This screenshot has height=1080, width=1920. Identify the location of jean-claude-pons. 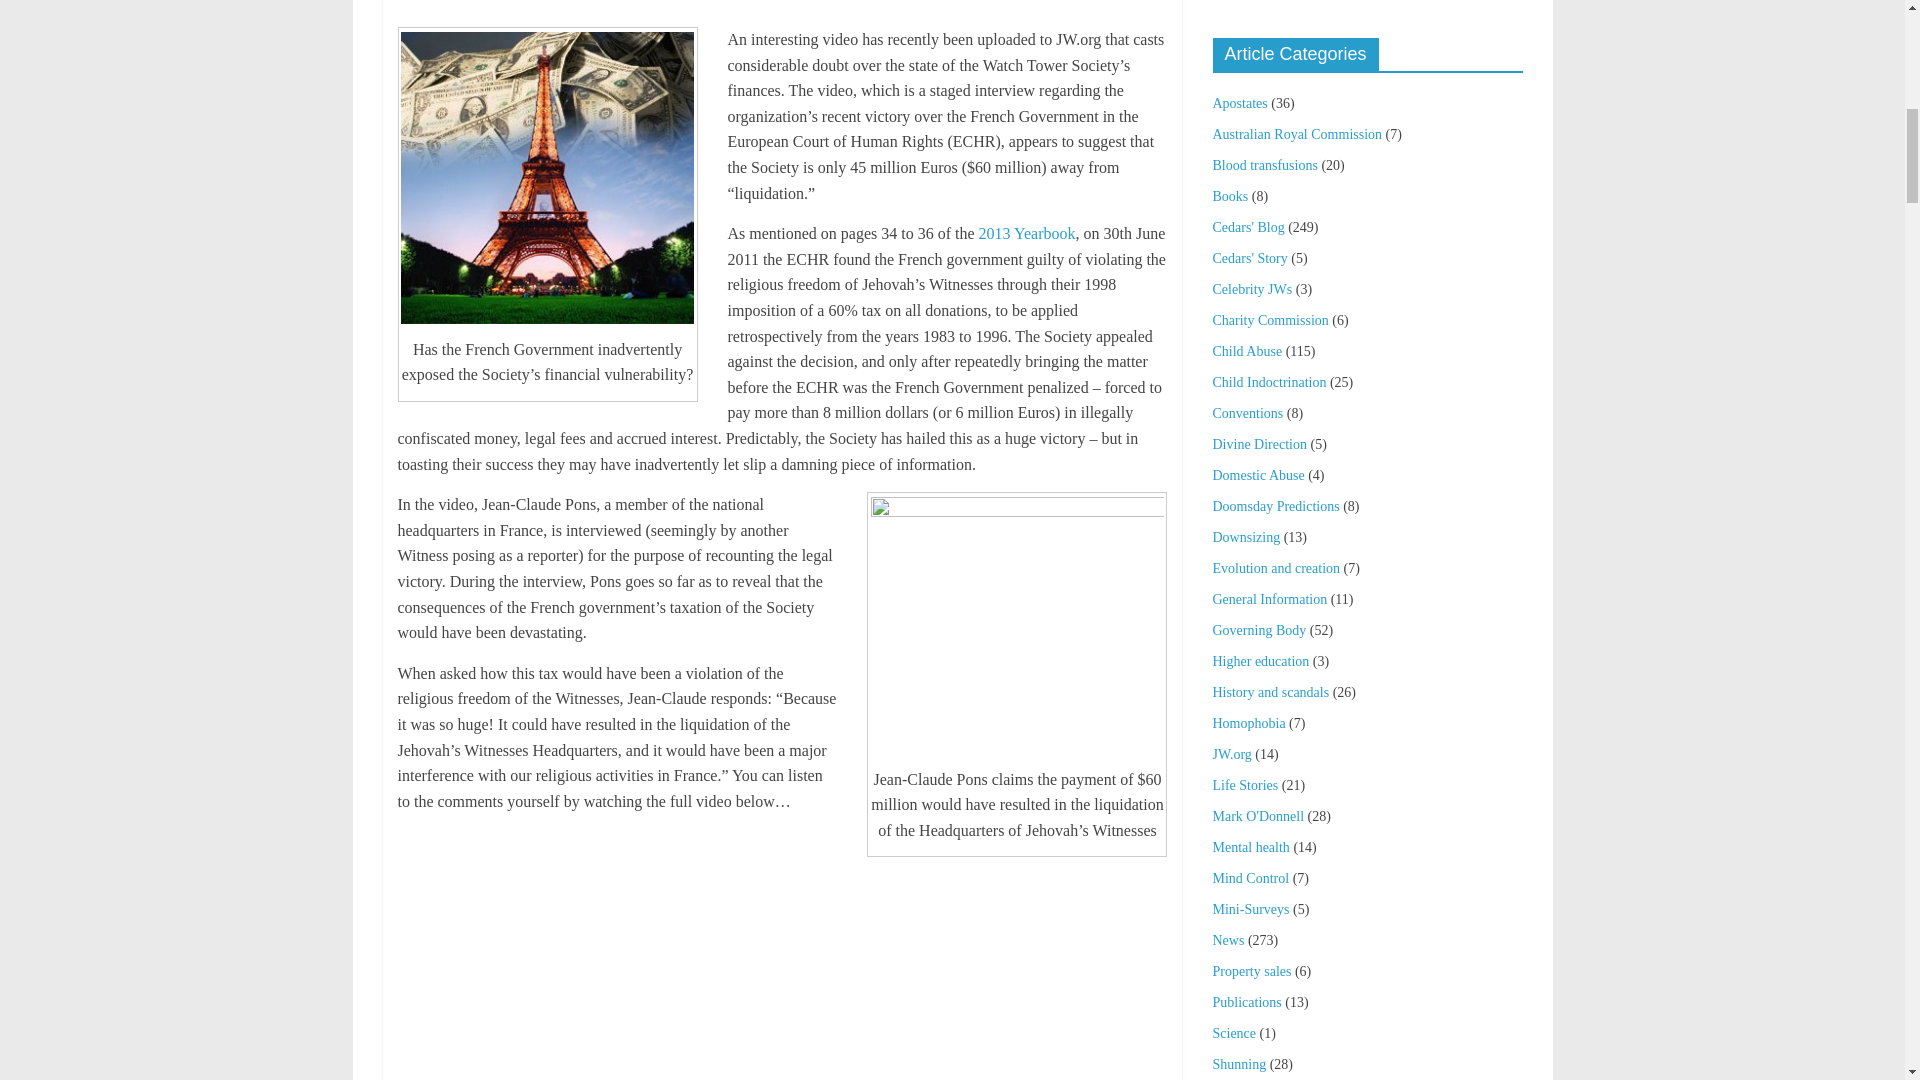
(1017, 624).